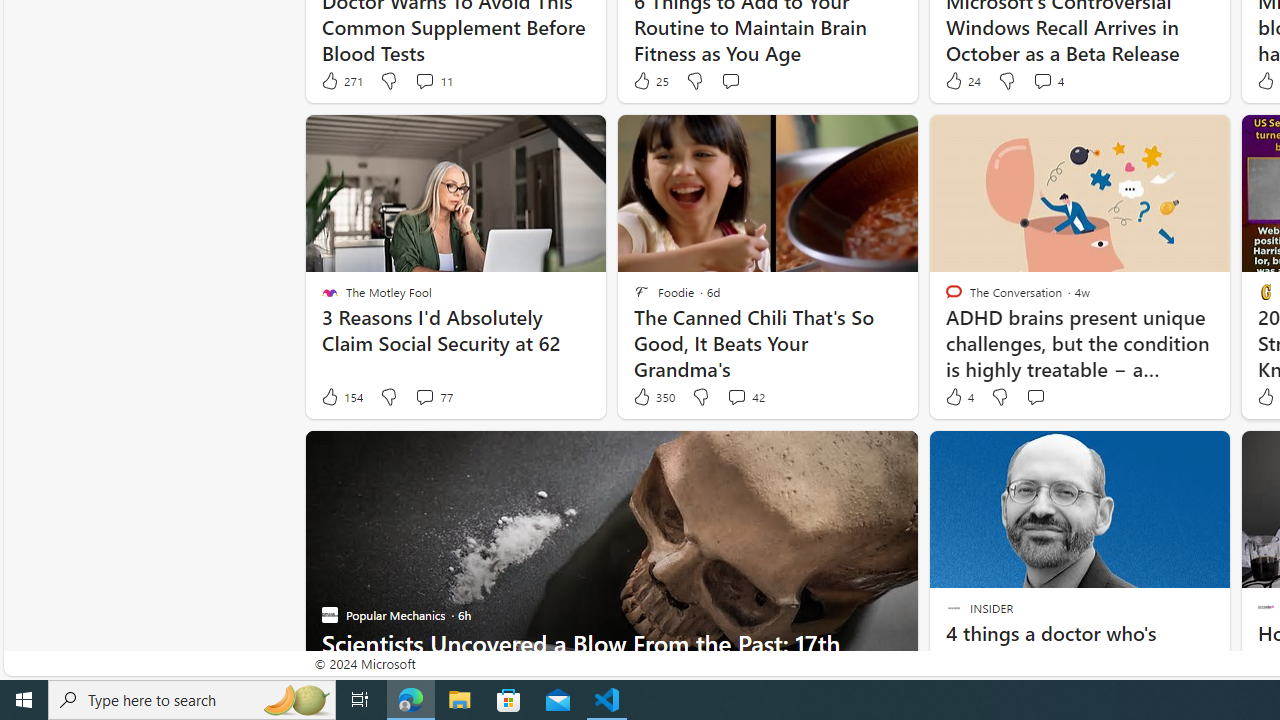  What do you see at coordinates (1042, 80) in the screenshot?
I see `View comments 4 Comment` at bounding box center [1042, 80].